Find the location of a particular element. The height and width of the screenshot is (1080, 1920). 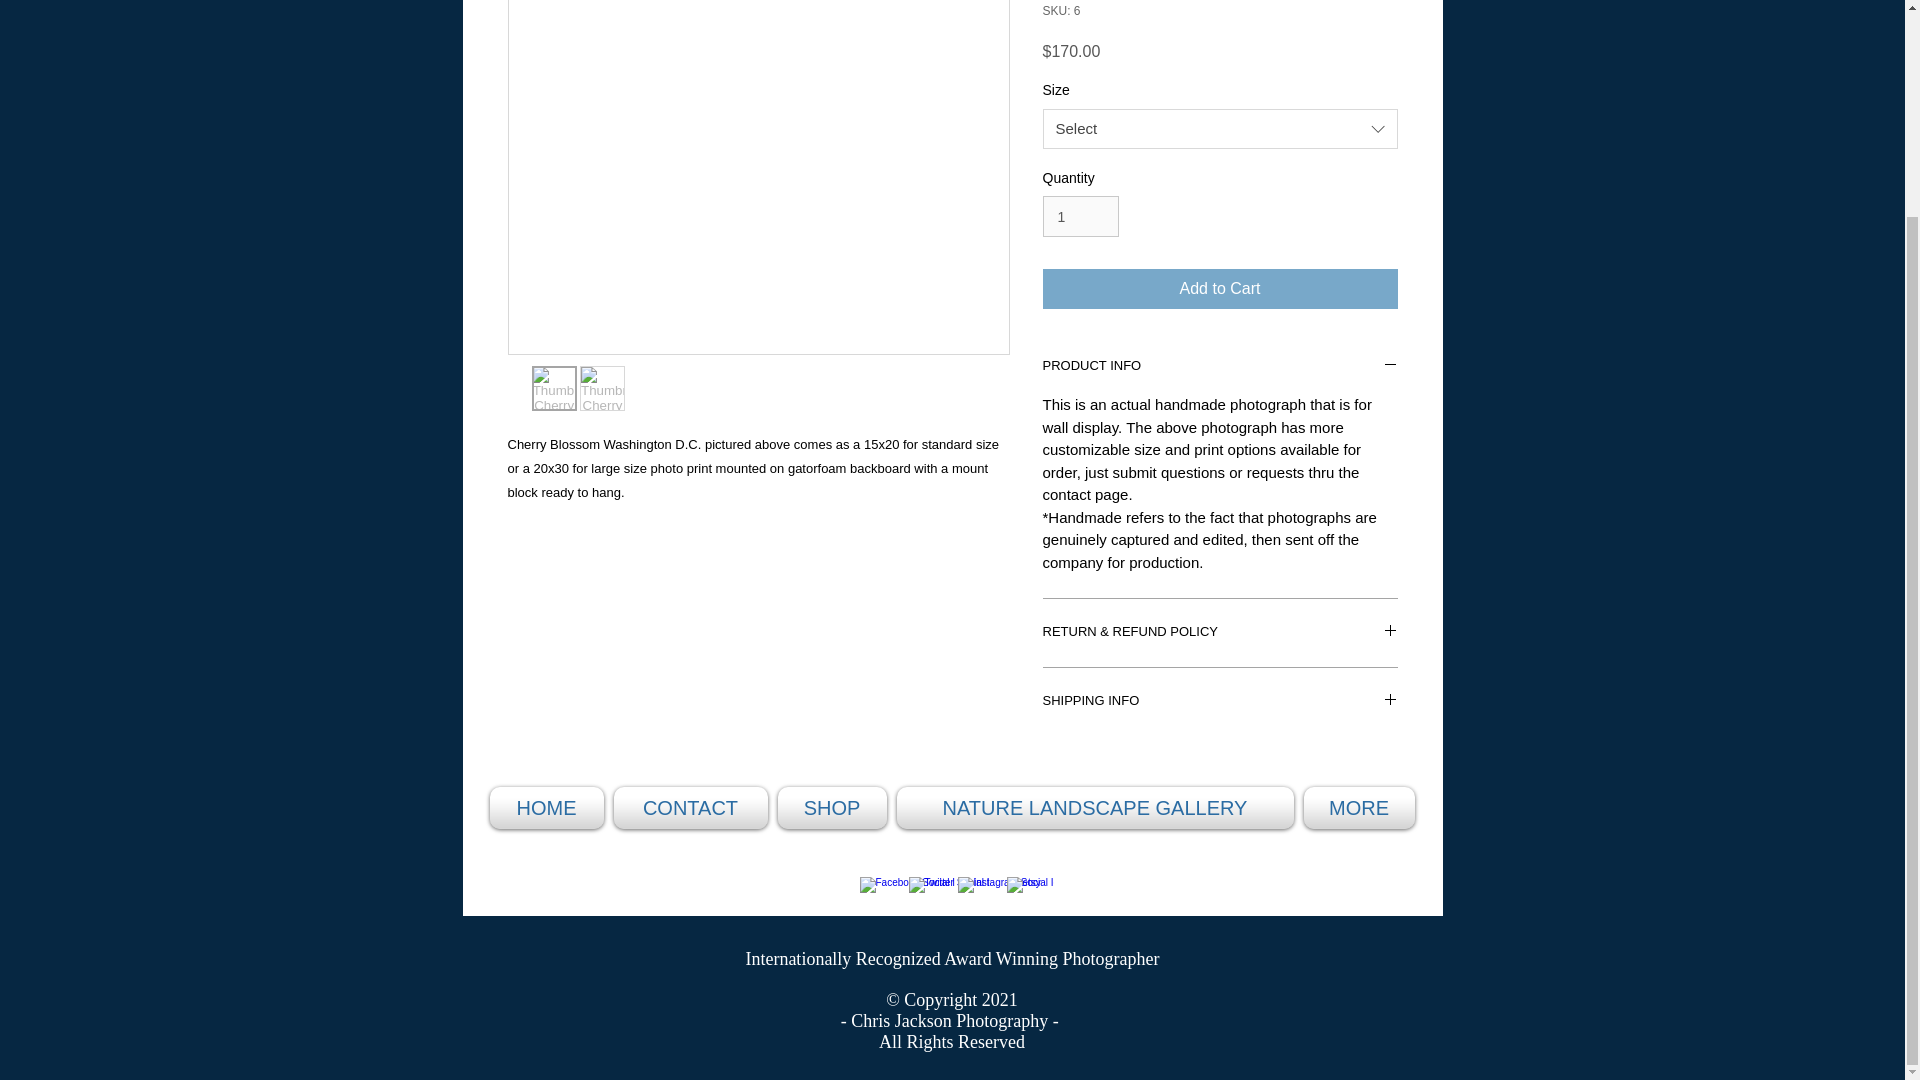

SHIPPING INFO is located at coordinates (1220, 702).